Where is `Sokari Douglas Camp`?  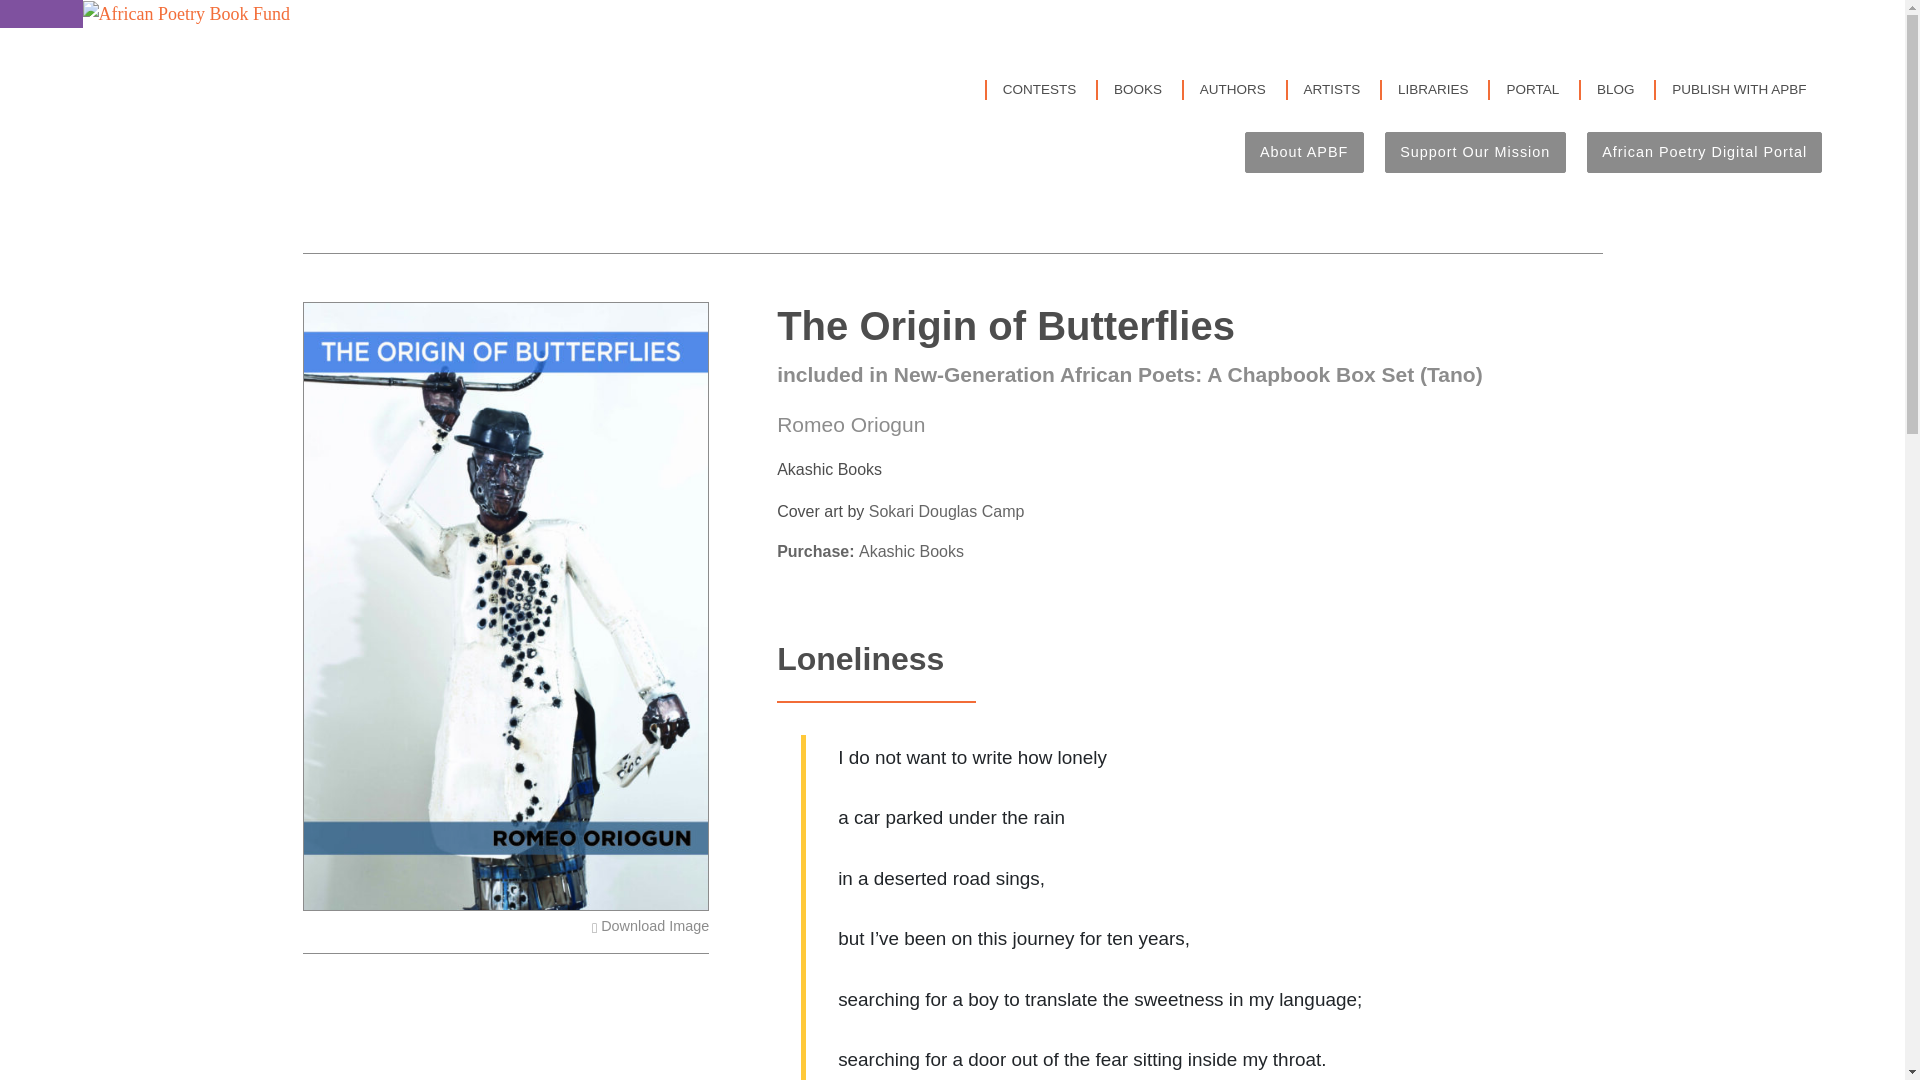
Sokari Douglas Camp is located at coordinates (947, 511).